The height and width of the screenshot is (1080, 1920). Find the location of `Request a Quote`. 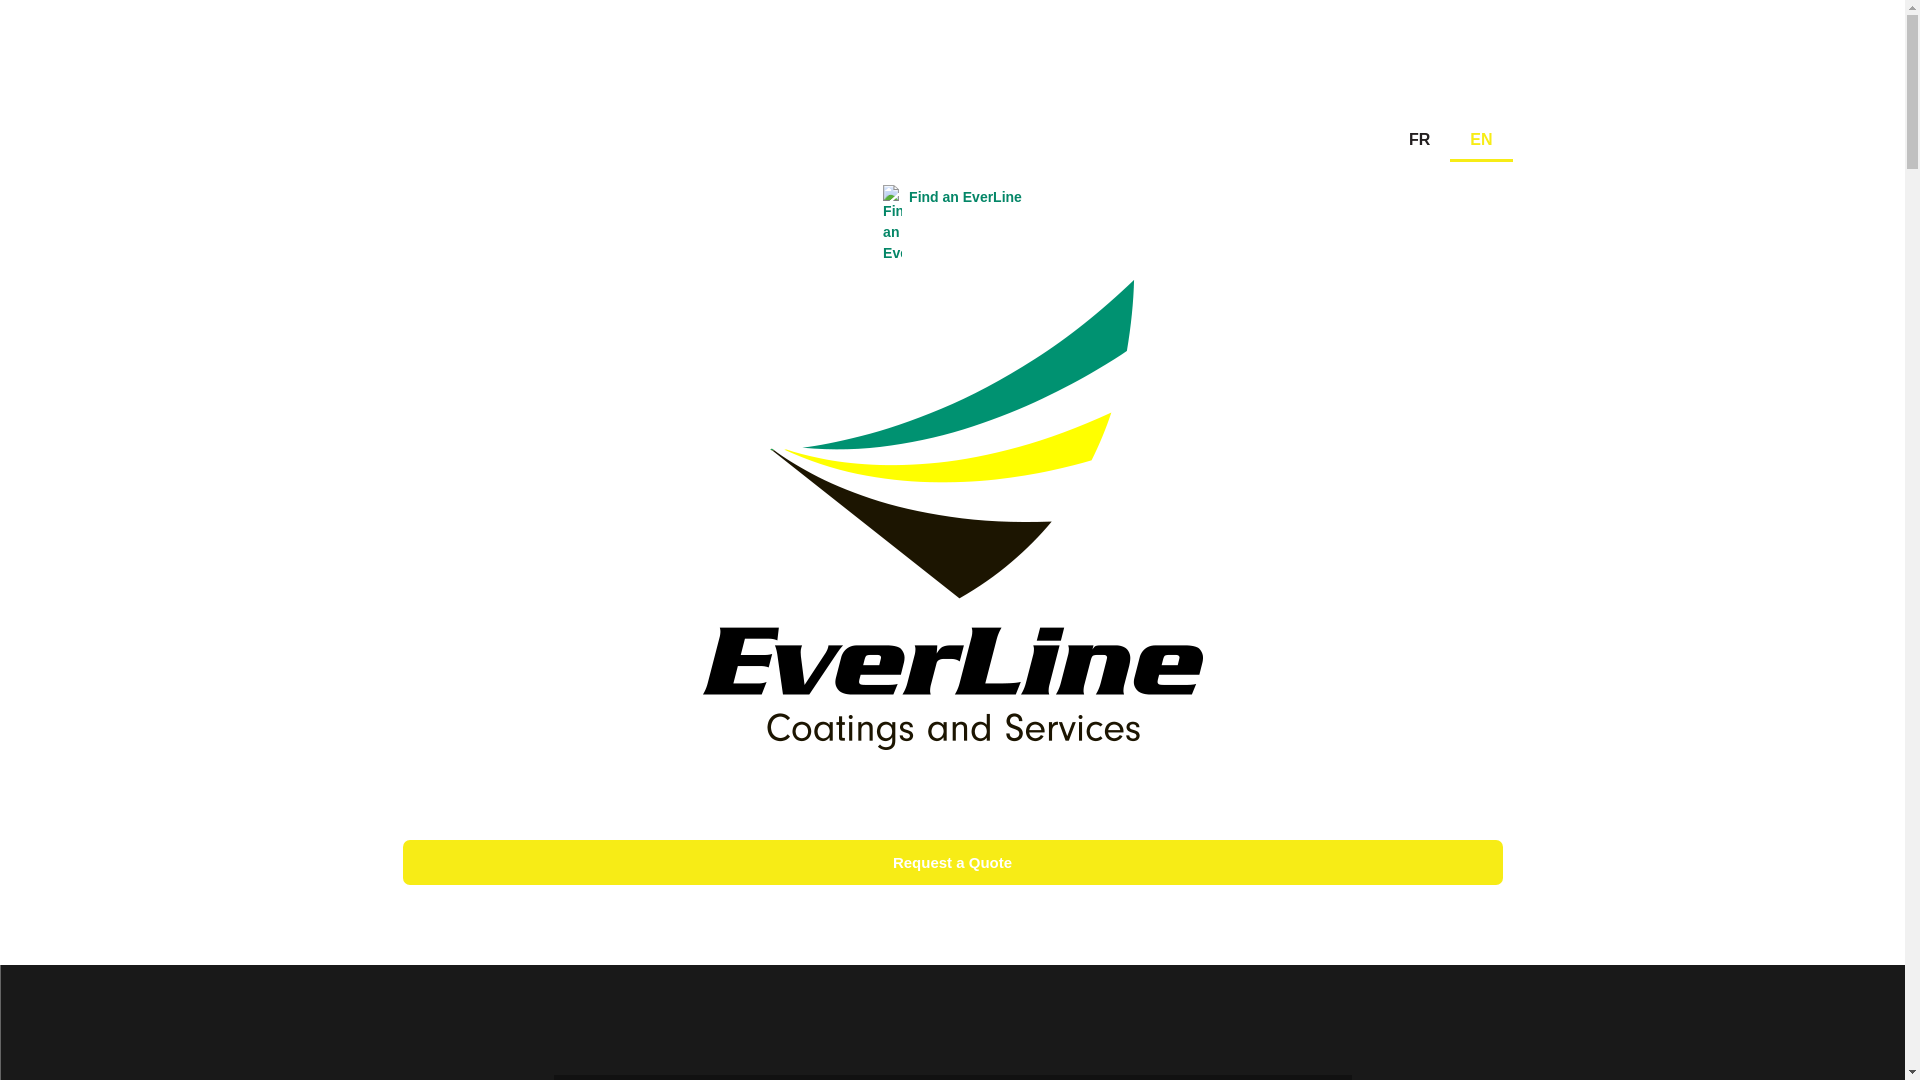

Request a Quote is located at coordinates (951, 862).